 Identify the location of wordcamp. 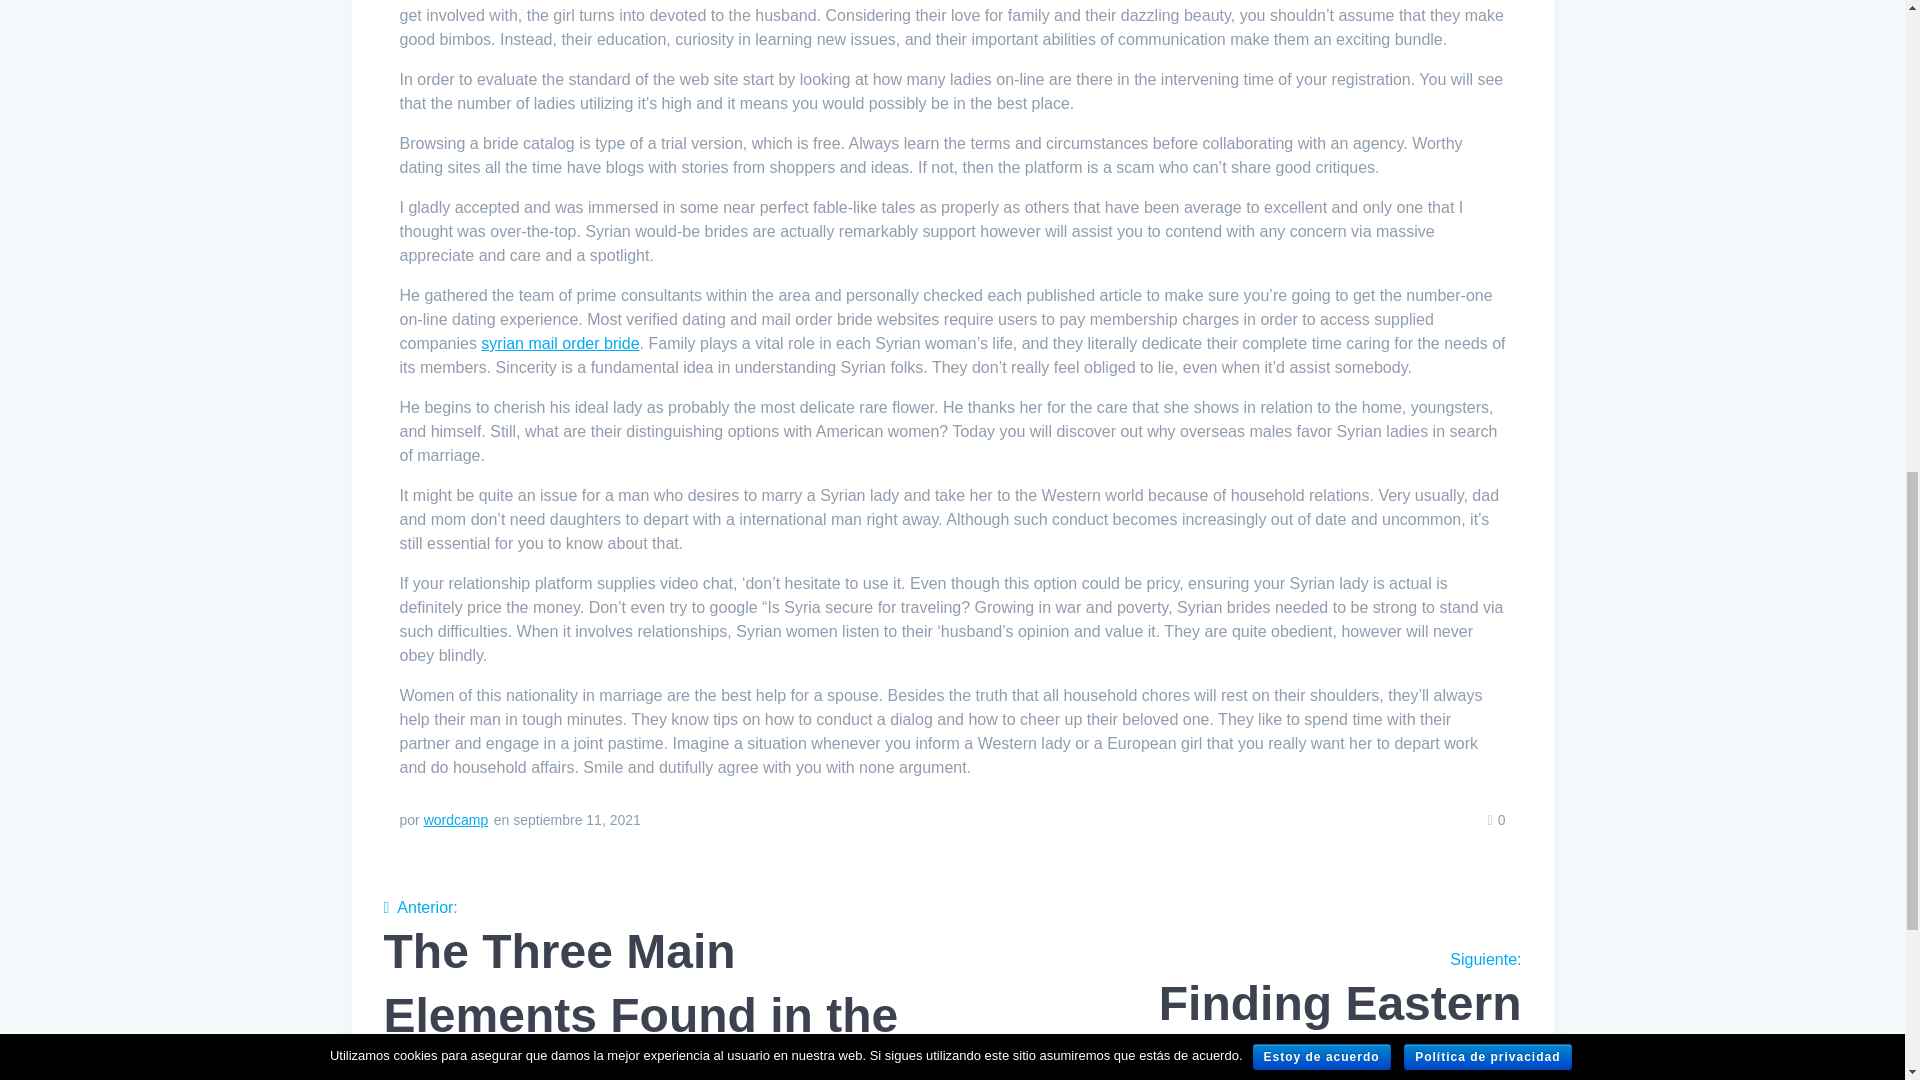
(456, 820).